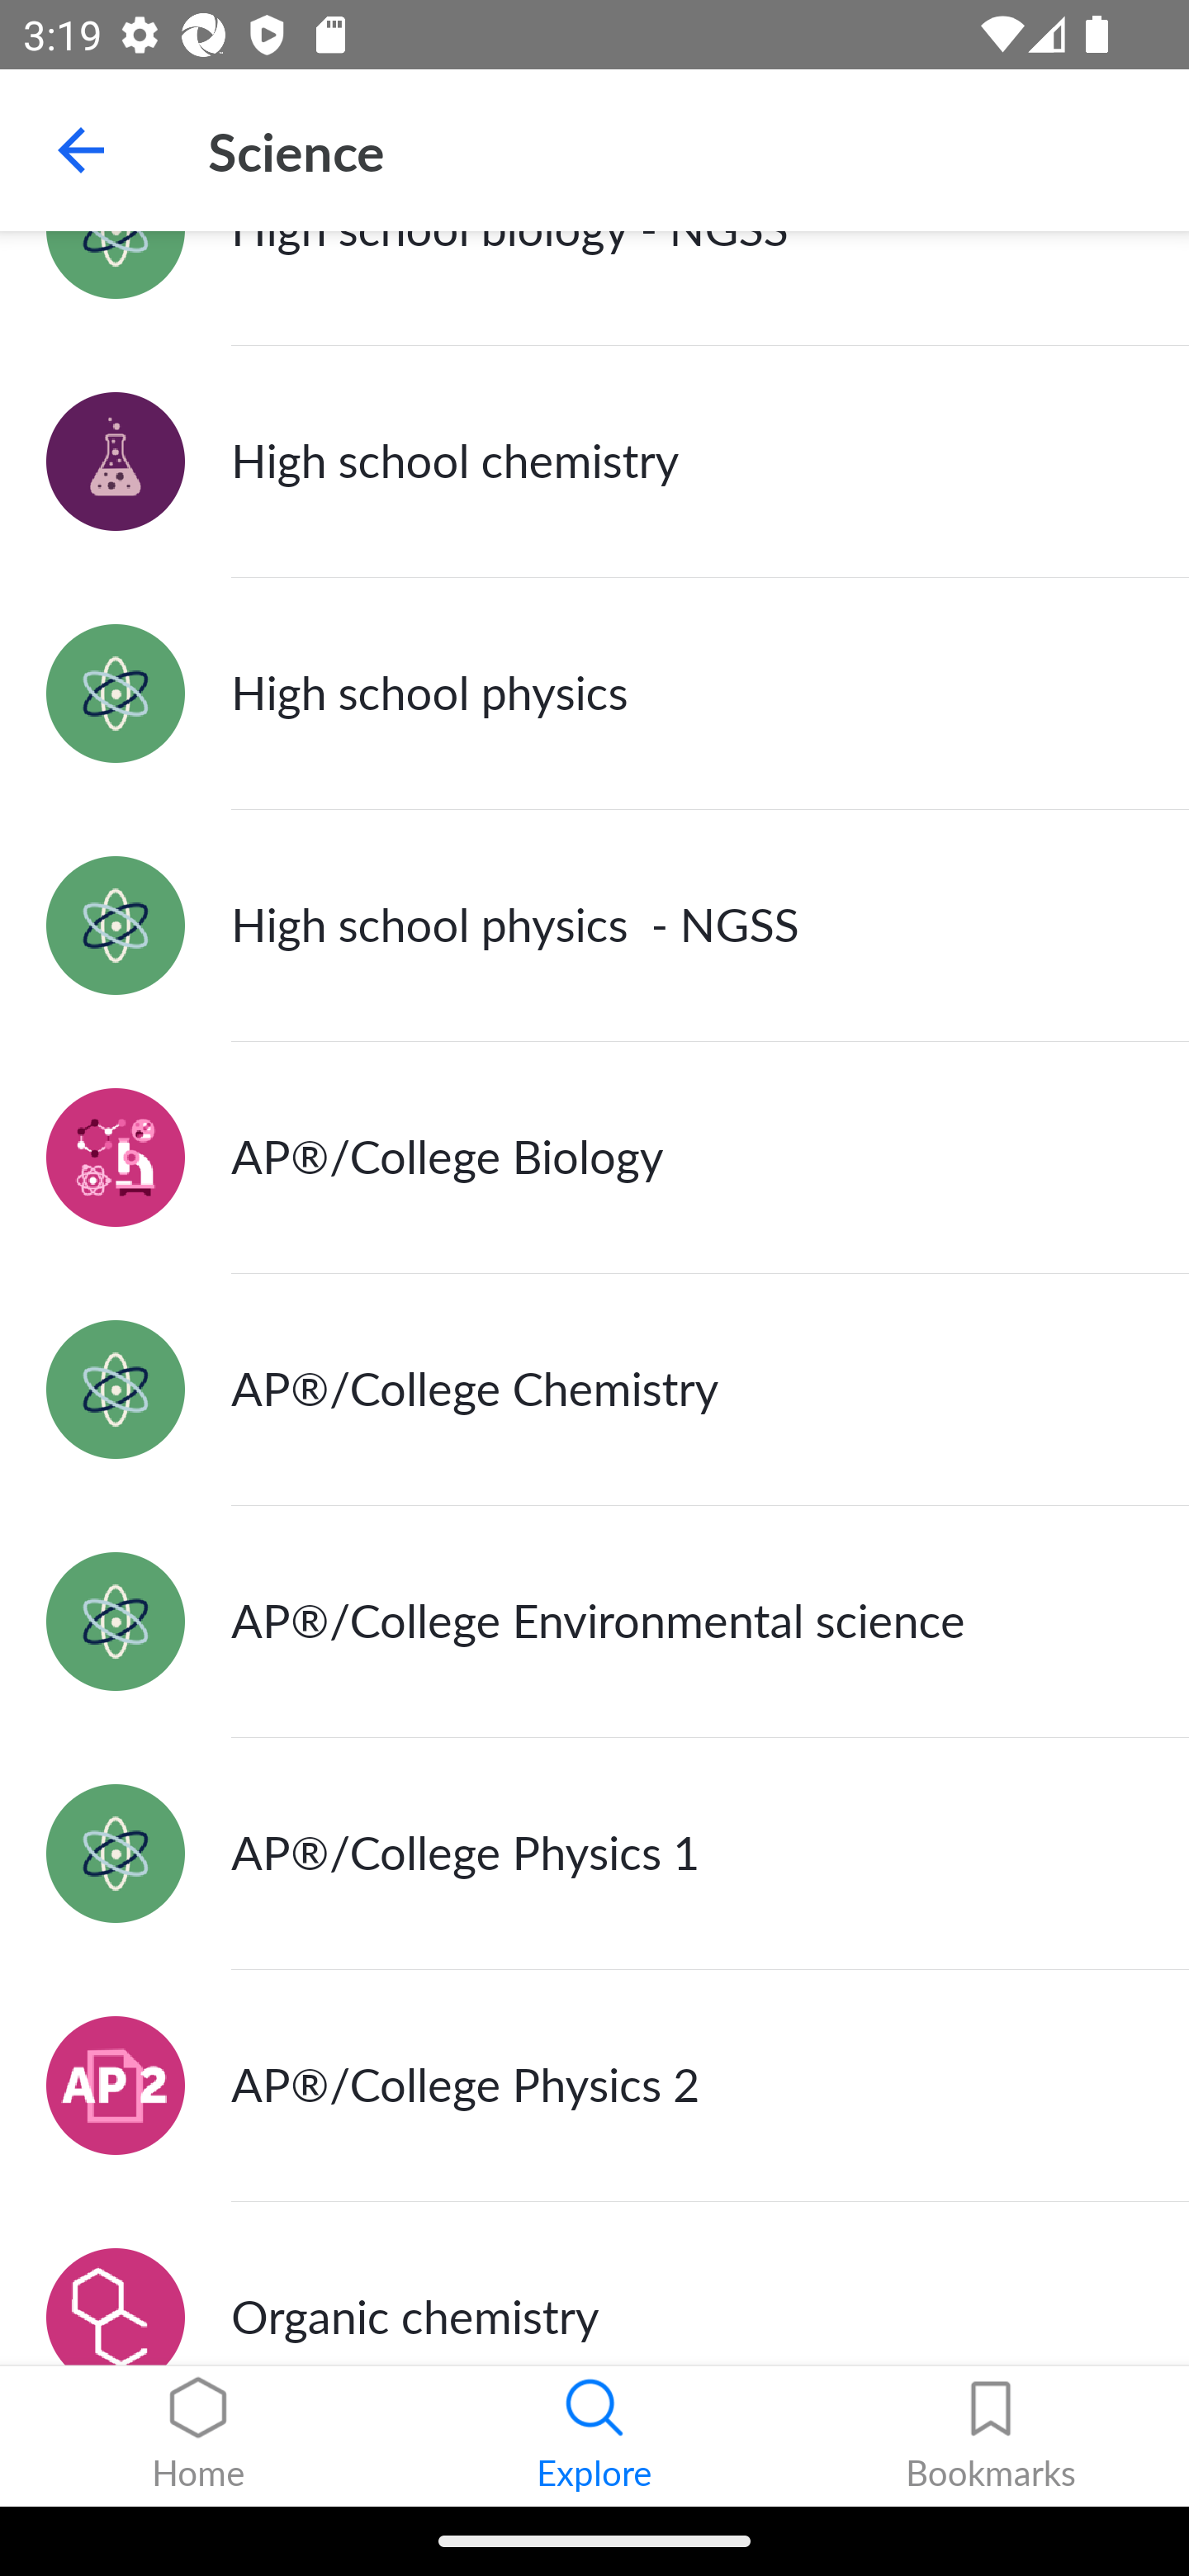 The height and width of the screenshot is (2576, 1189). Describe the element at coordinates (594, 692) in the screenshot. I see `High school physics` at that location.